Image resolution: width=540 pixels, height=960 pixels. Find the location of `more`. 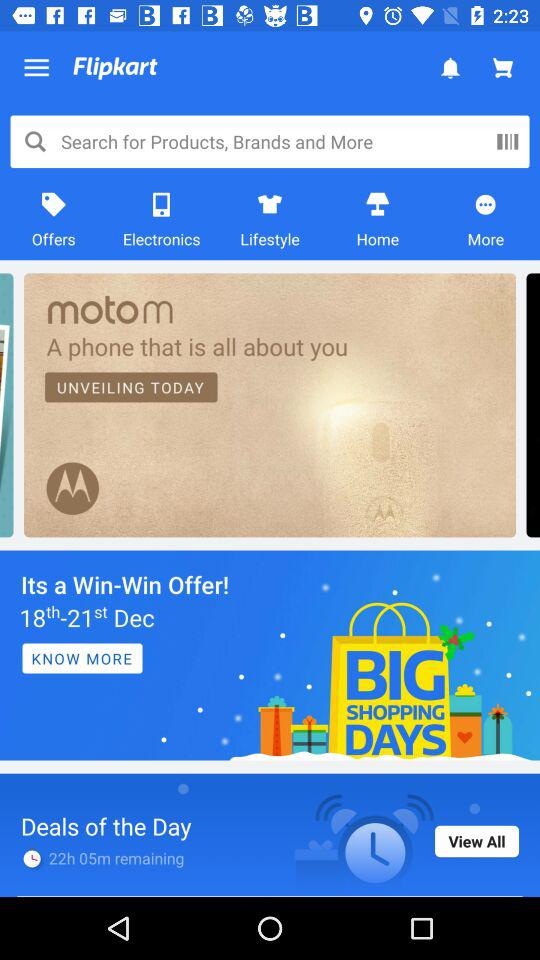

more is located at coordinates (507, 141).